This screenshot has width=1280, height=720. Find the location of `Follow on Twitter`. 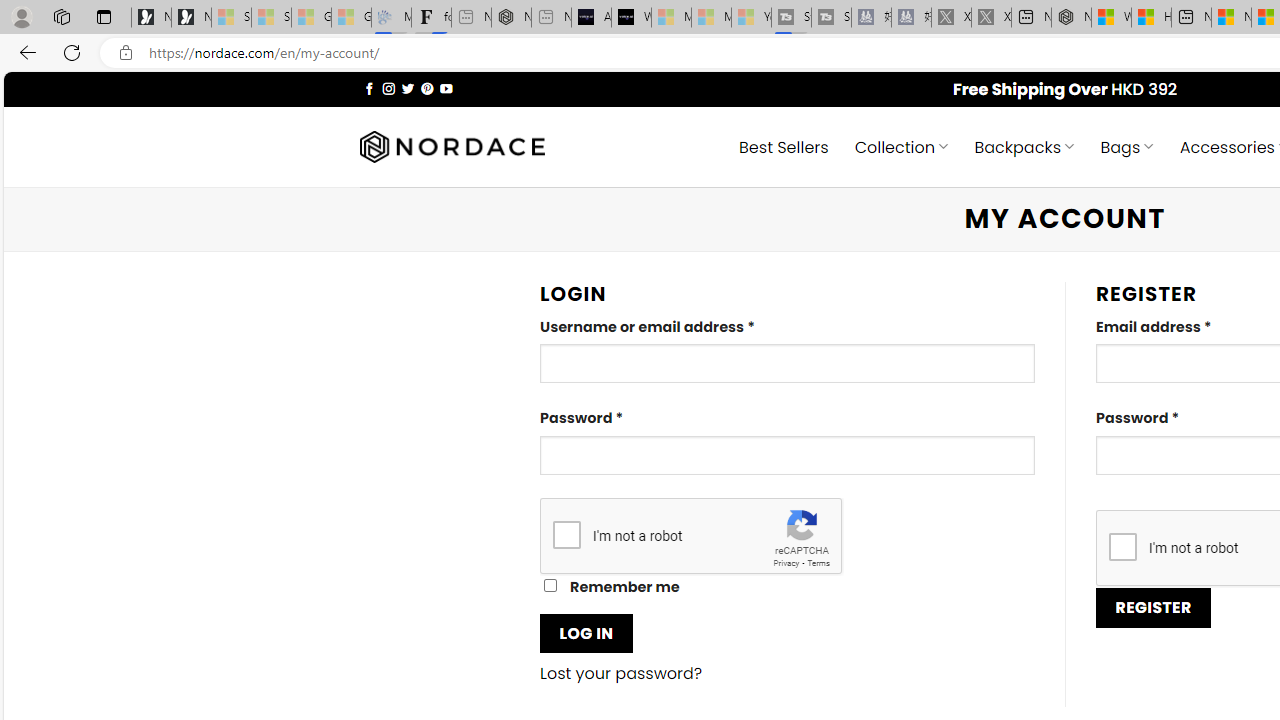

Follow on Twitter is located at coordinates (406, 88).